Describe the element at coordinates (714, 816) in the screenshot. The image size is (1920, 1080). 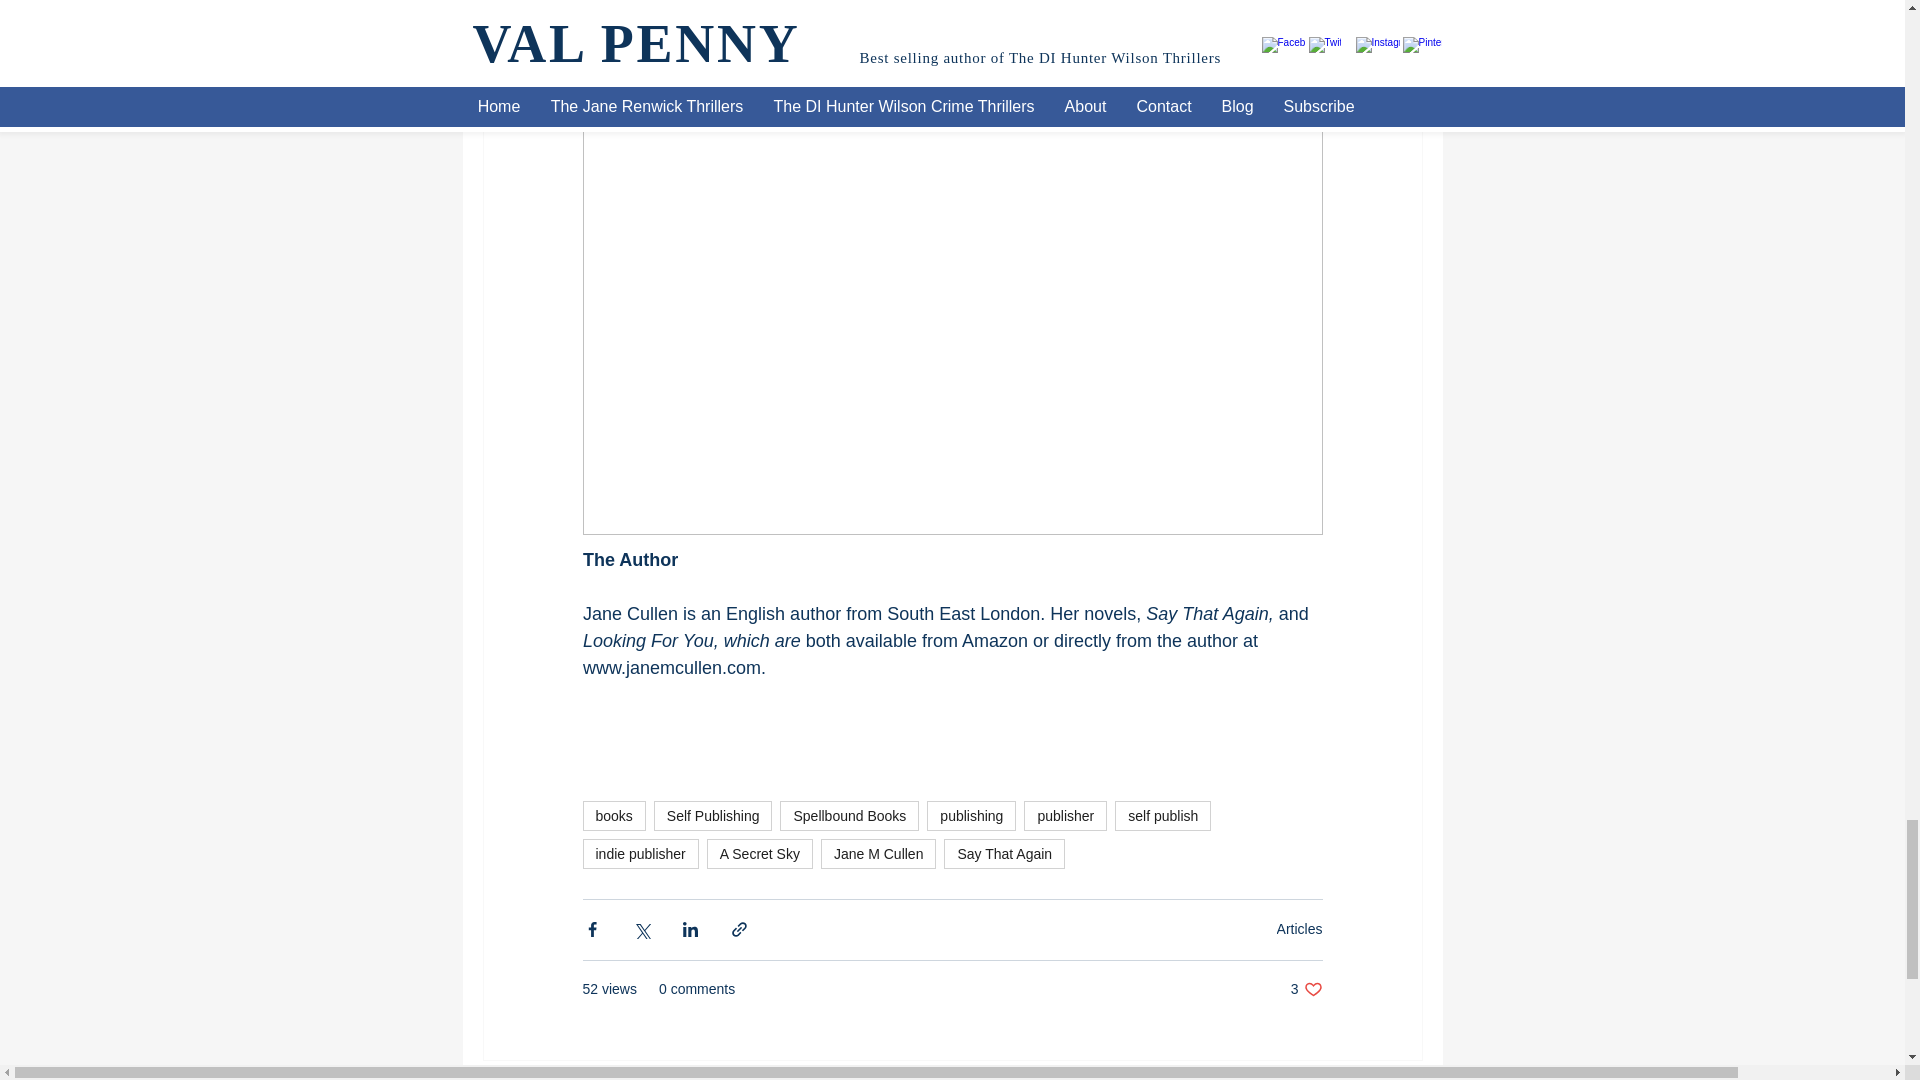
I see `Self Publishing` at that location.